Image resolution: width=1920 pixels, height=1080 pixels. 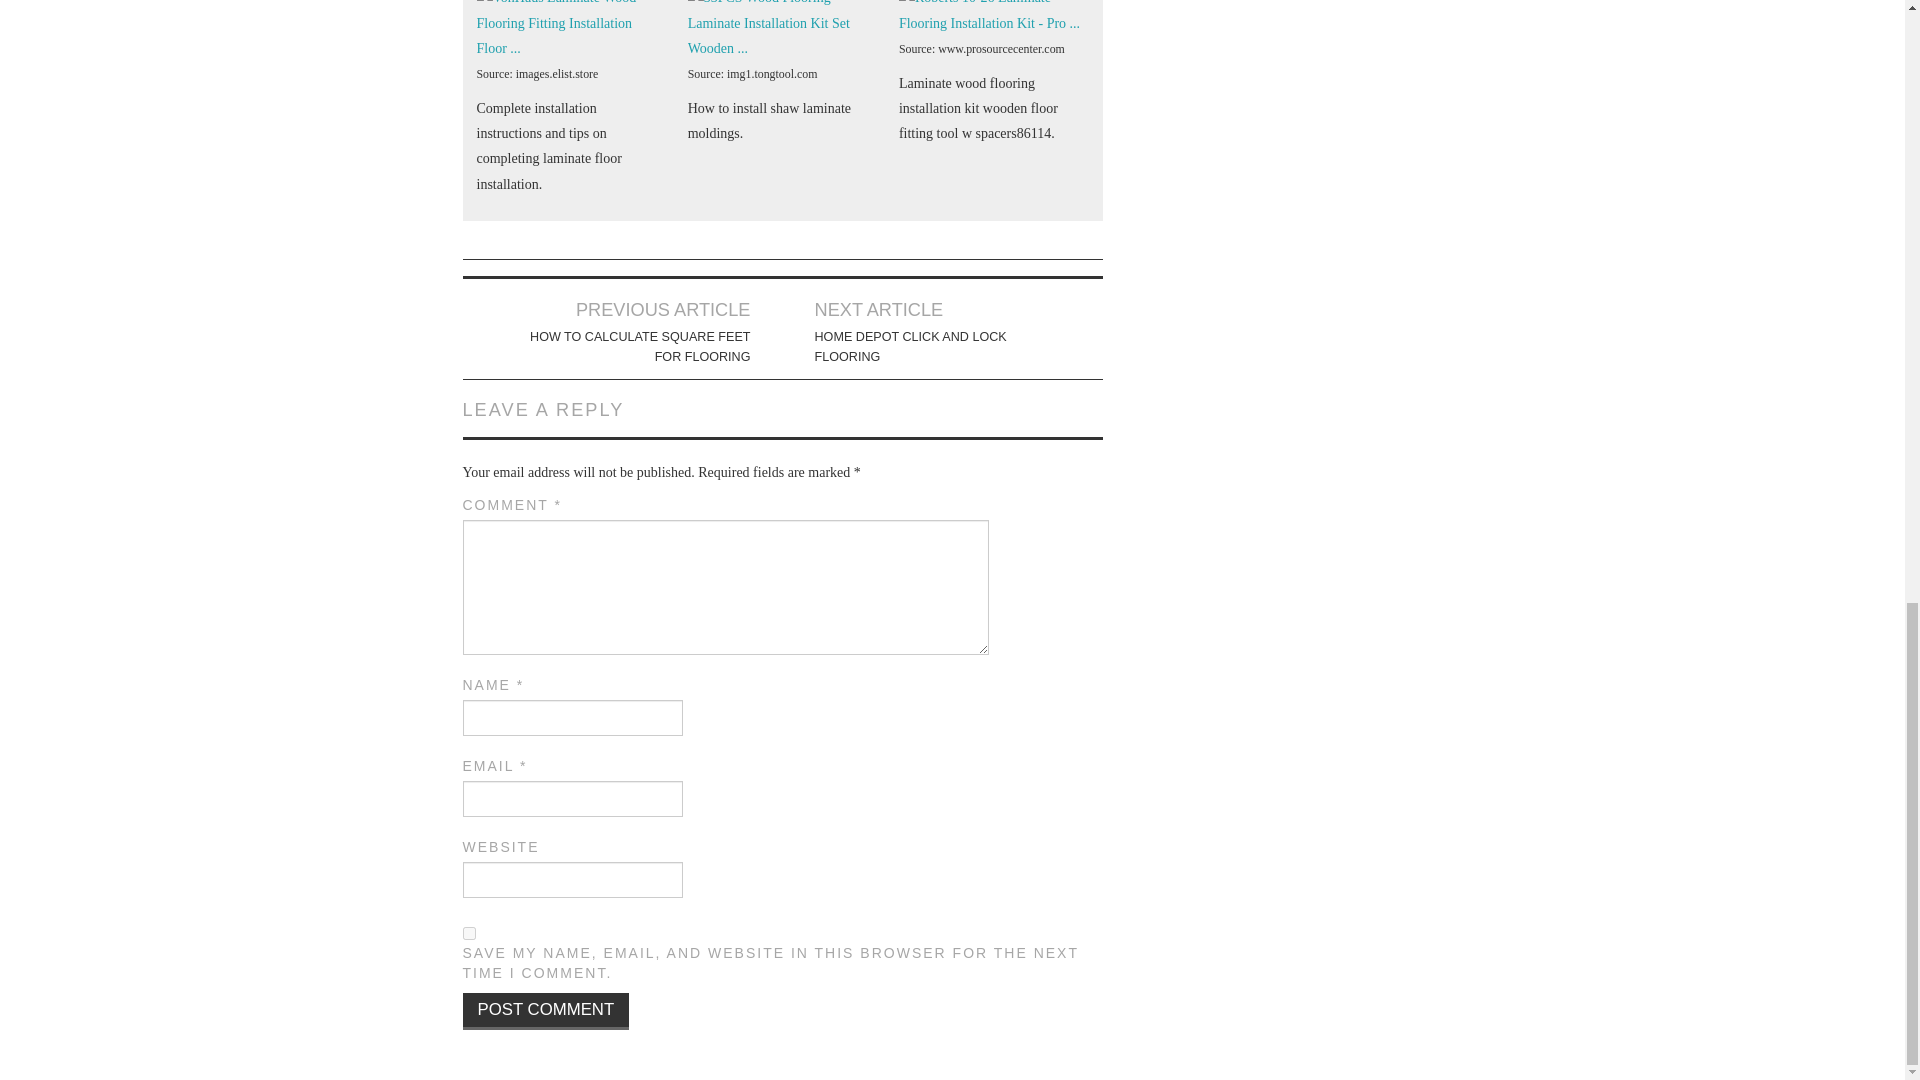 I want to click on yes, so click(x=468, y=932).